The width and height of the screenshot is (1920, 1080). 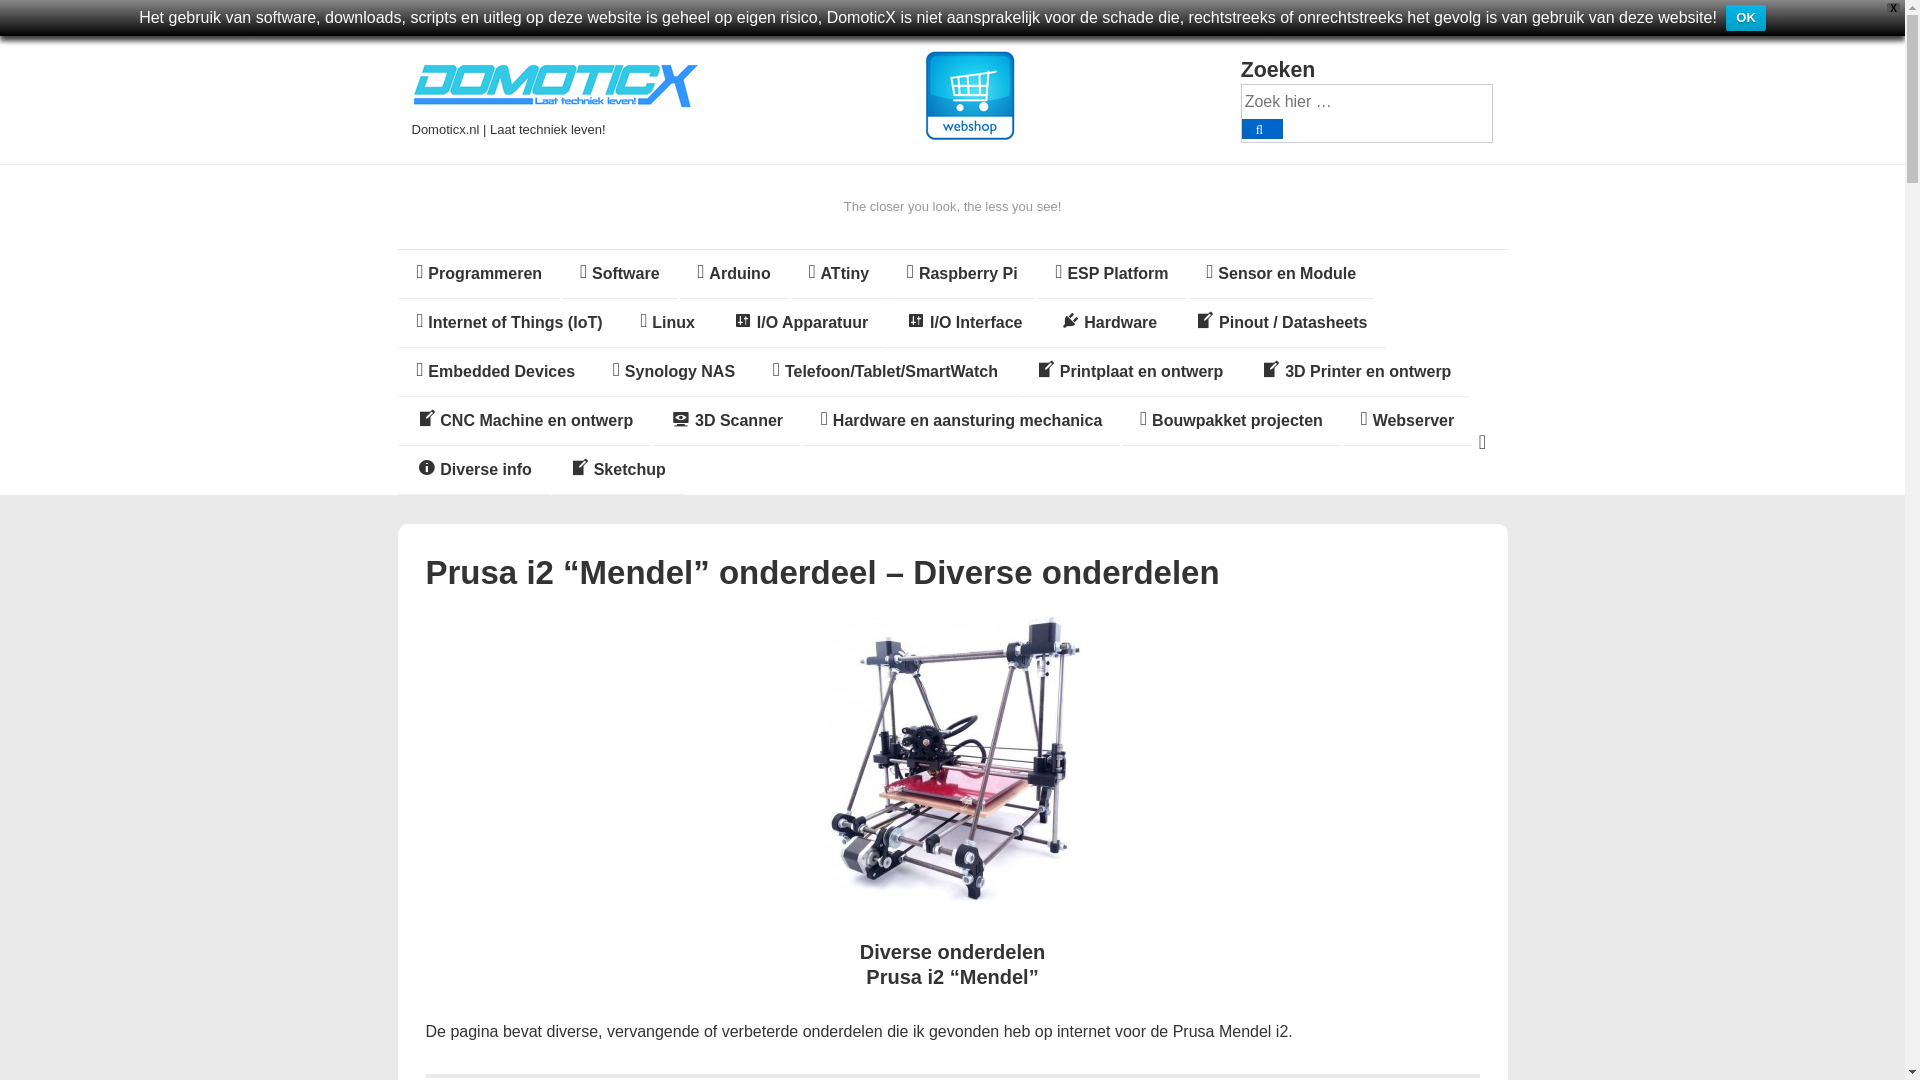 What do you see at coordinates (839, 274) in the screenshot?
I see `ATtiny` at bounding box center [839, 274].